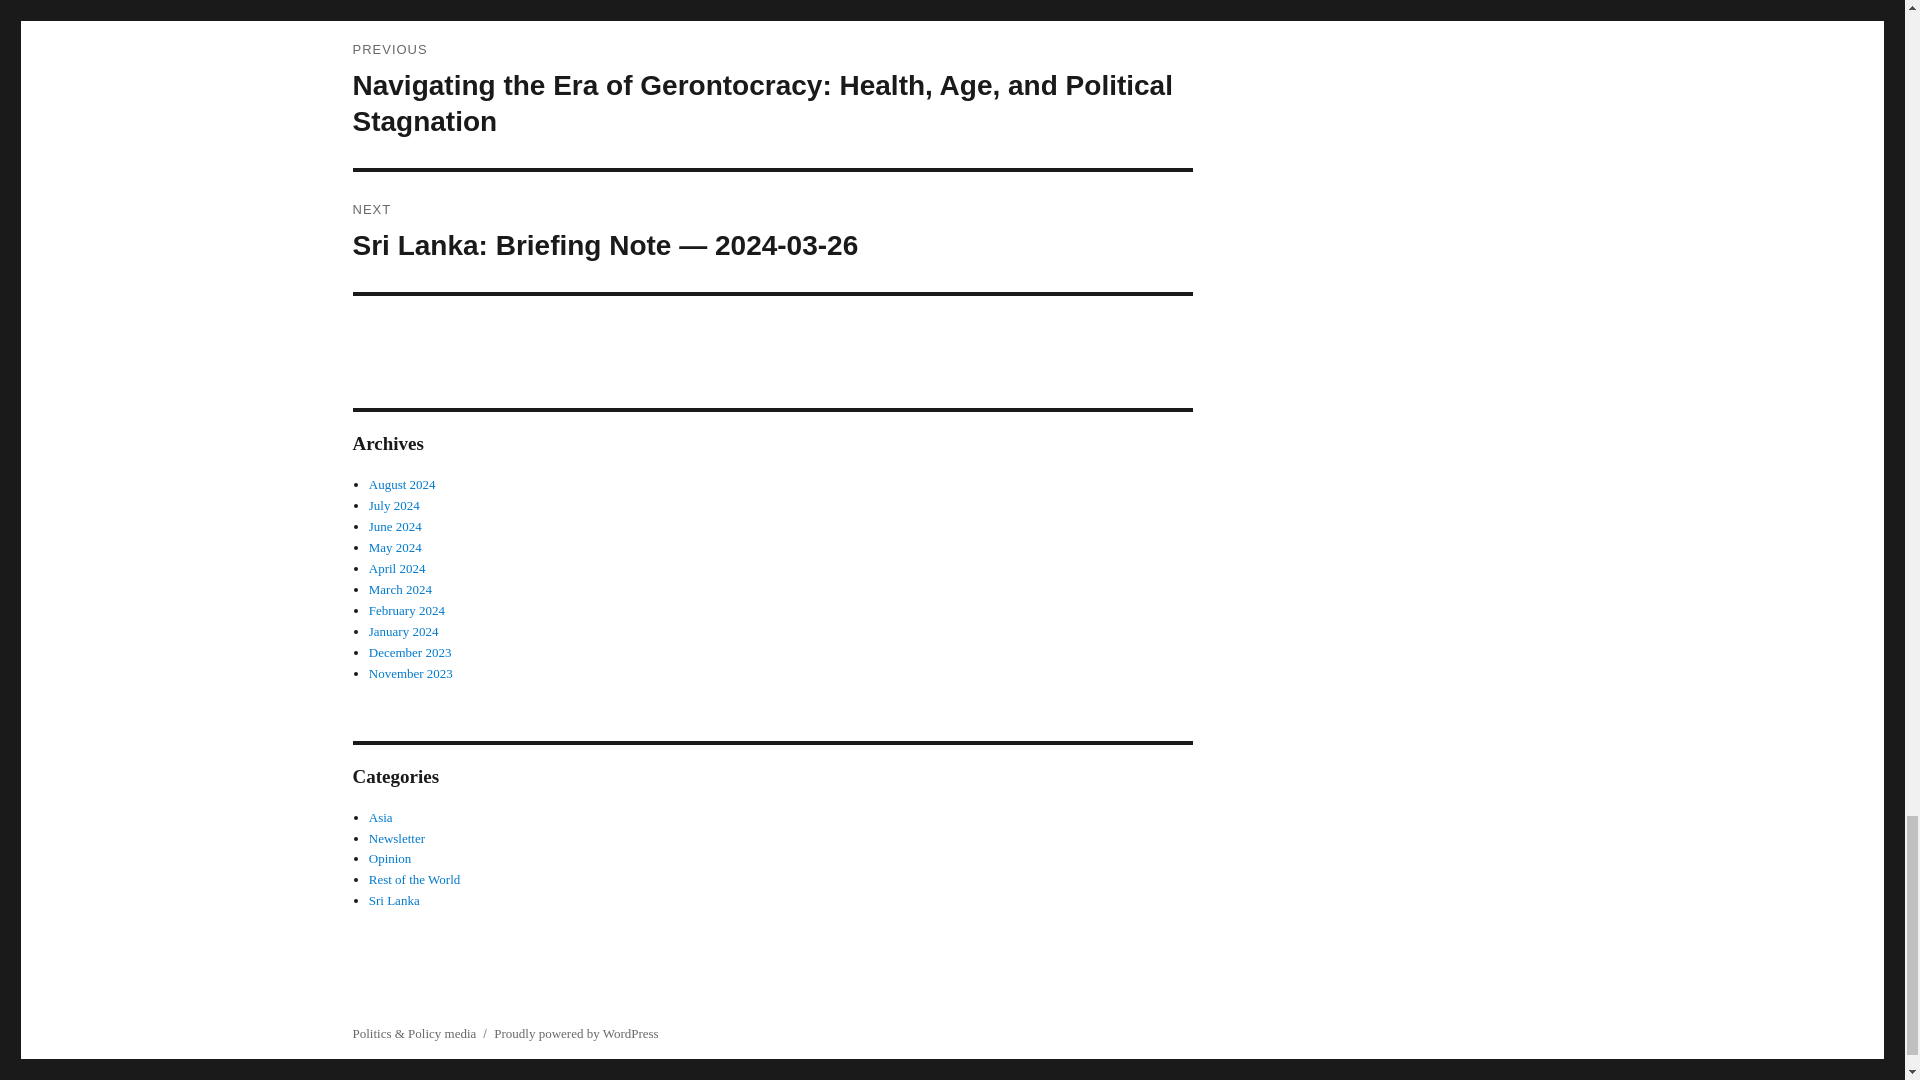  What do you see at coordinates (410, 652) in the screenshot?
I see `December 2023` at bounding box center [410, 652].